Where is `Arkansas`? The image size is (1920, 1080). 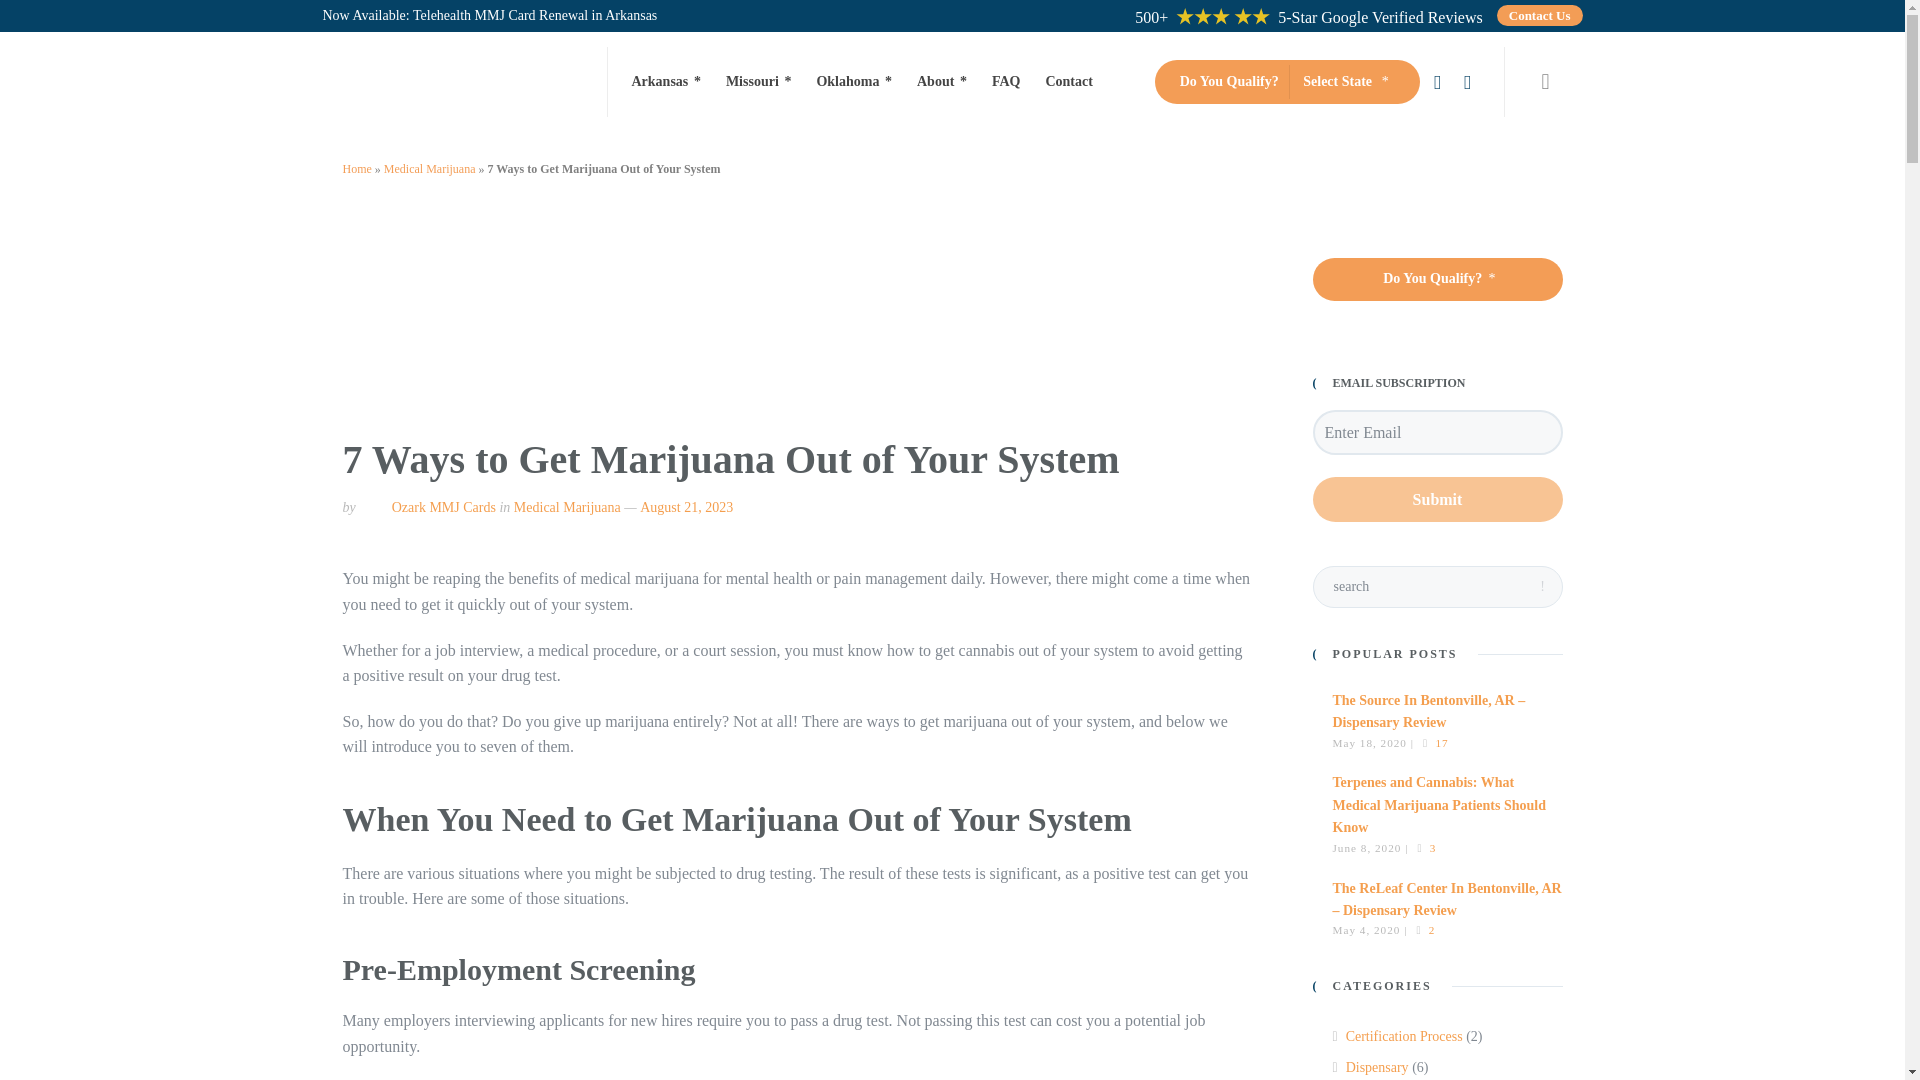 Arkansas is located at coordinates (672, 82).